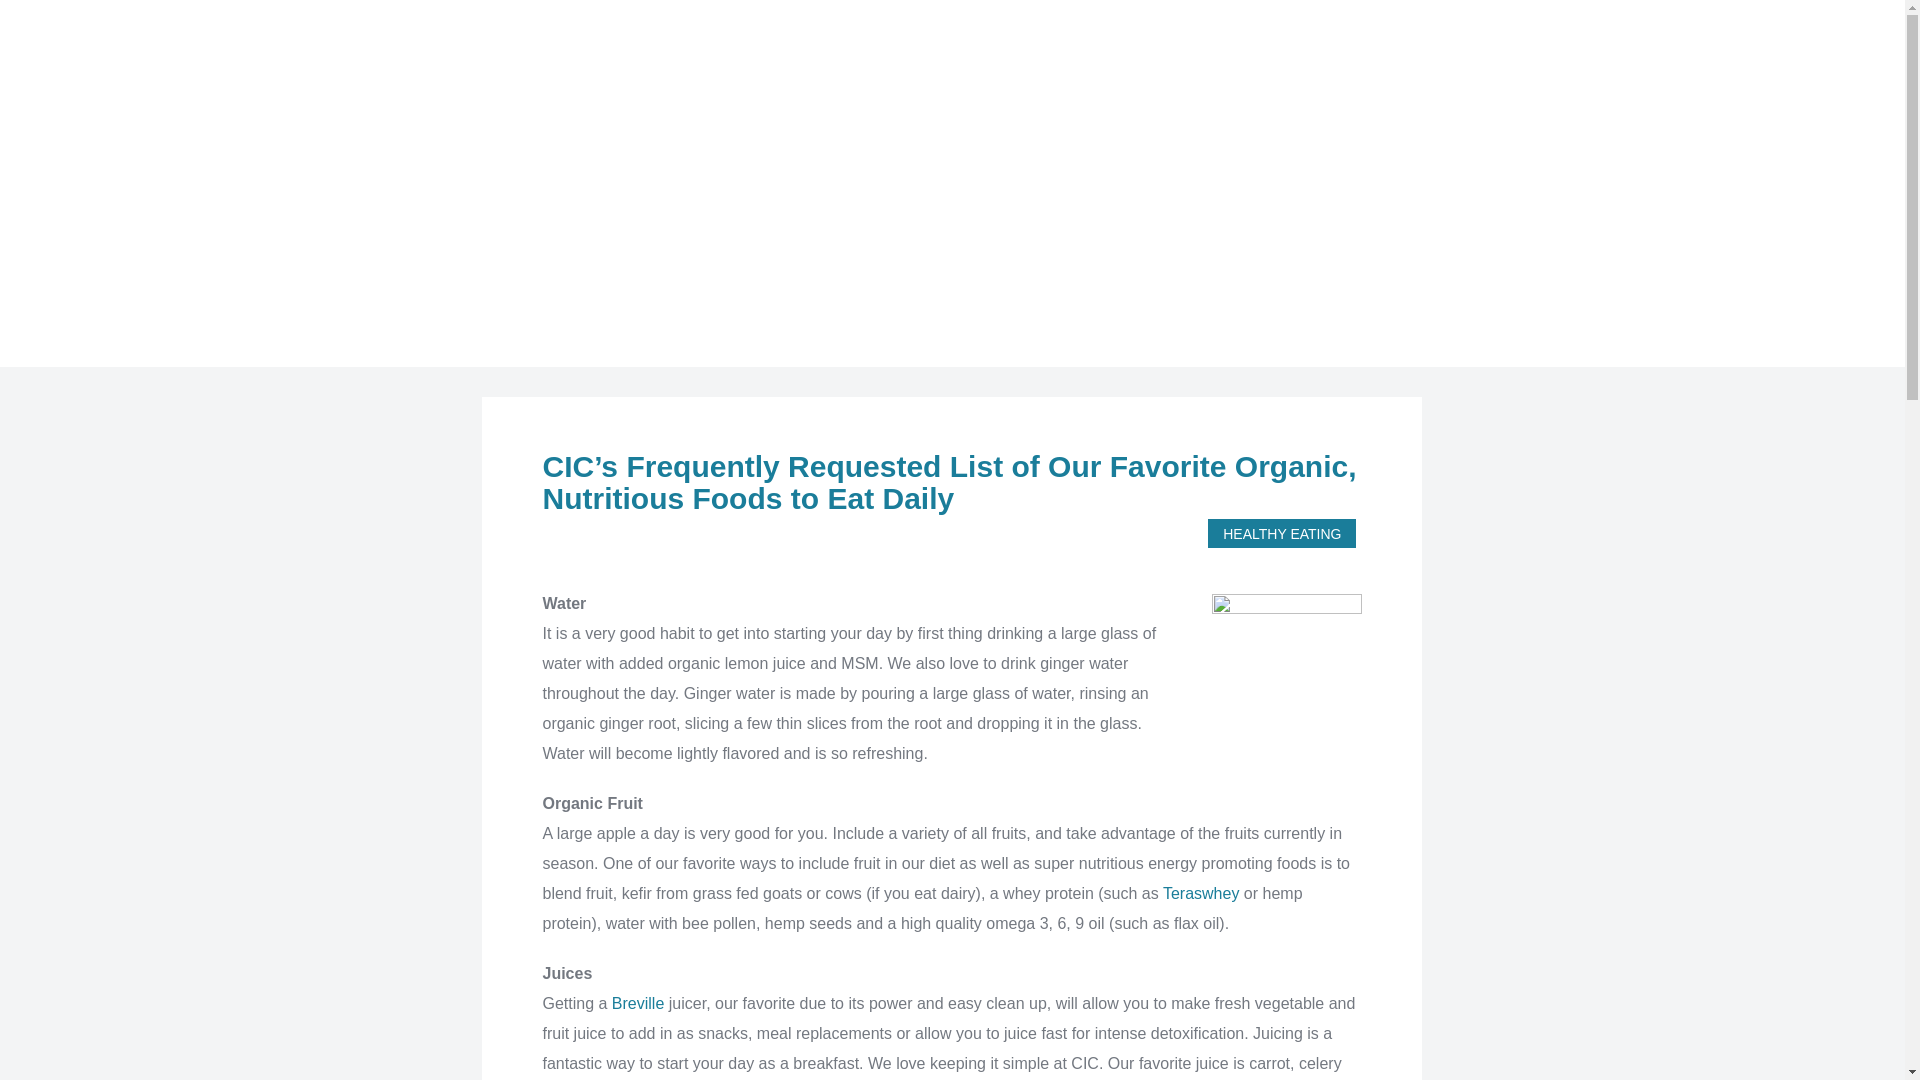 Image resolution: width=1920 pixels, height=1080 pixels. I want to click on RESOURCE CENTER, so click(1563, 52).